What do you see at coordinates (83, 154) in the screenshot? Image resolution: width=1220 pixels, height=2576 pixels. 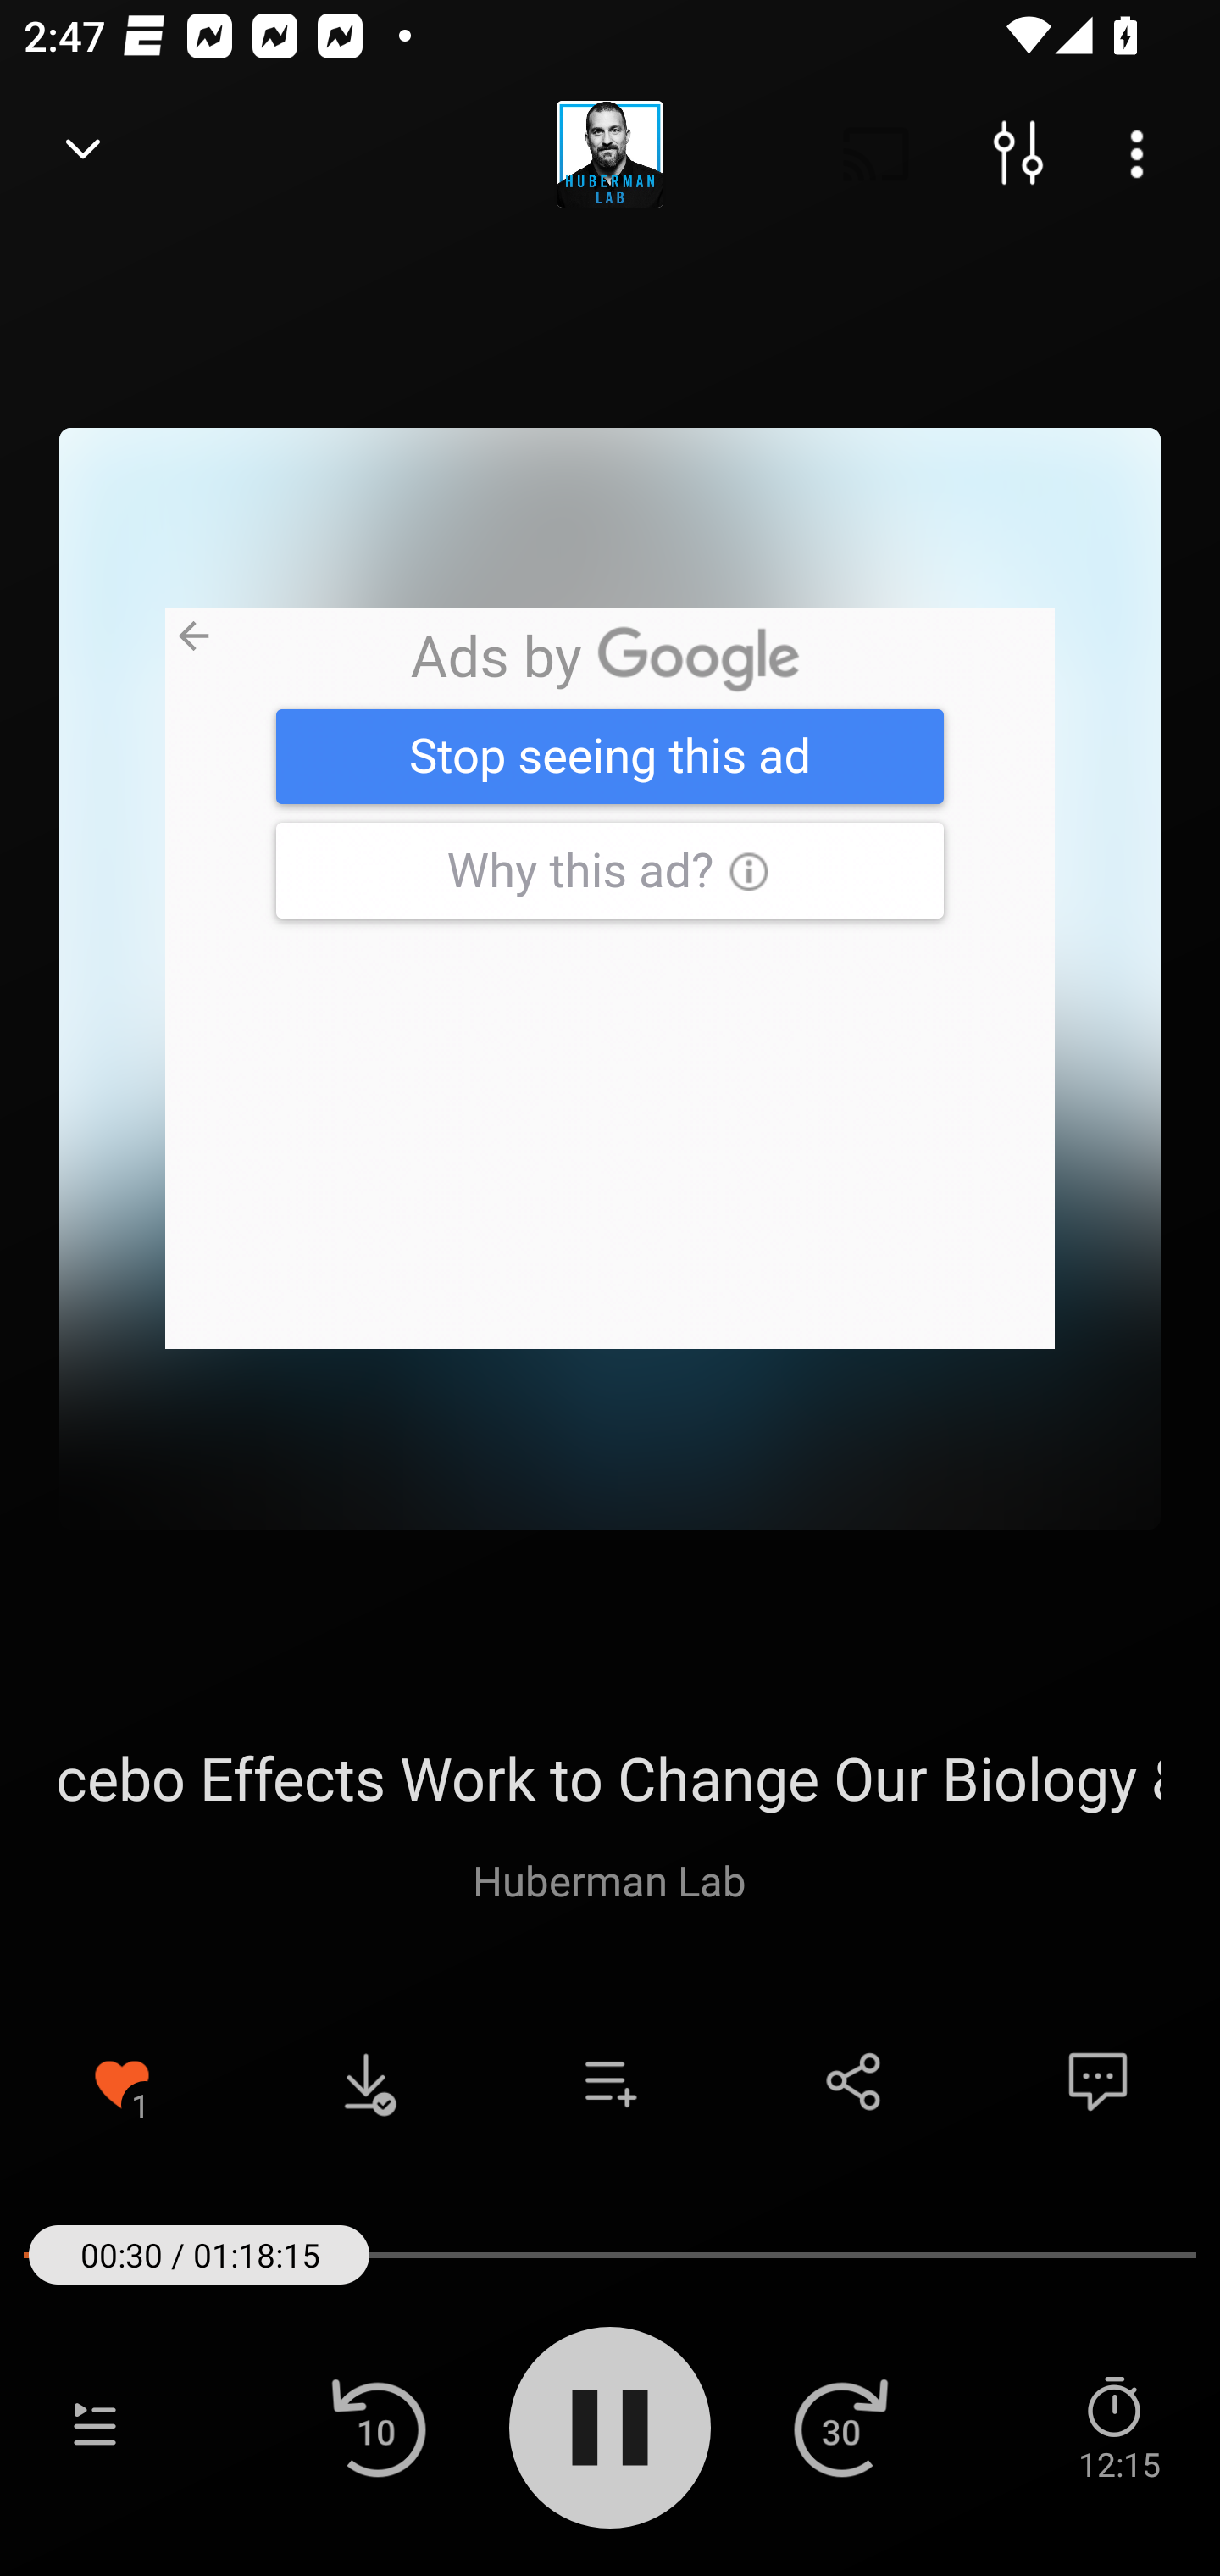 I see ` Back` at bounding box center [83, 154].